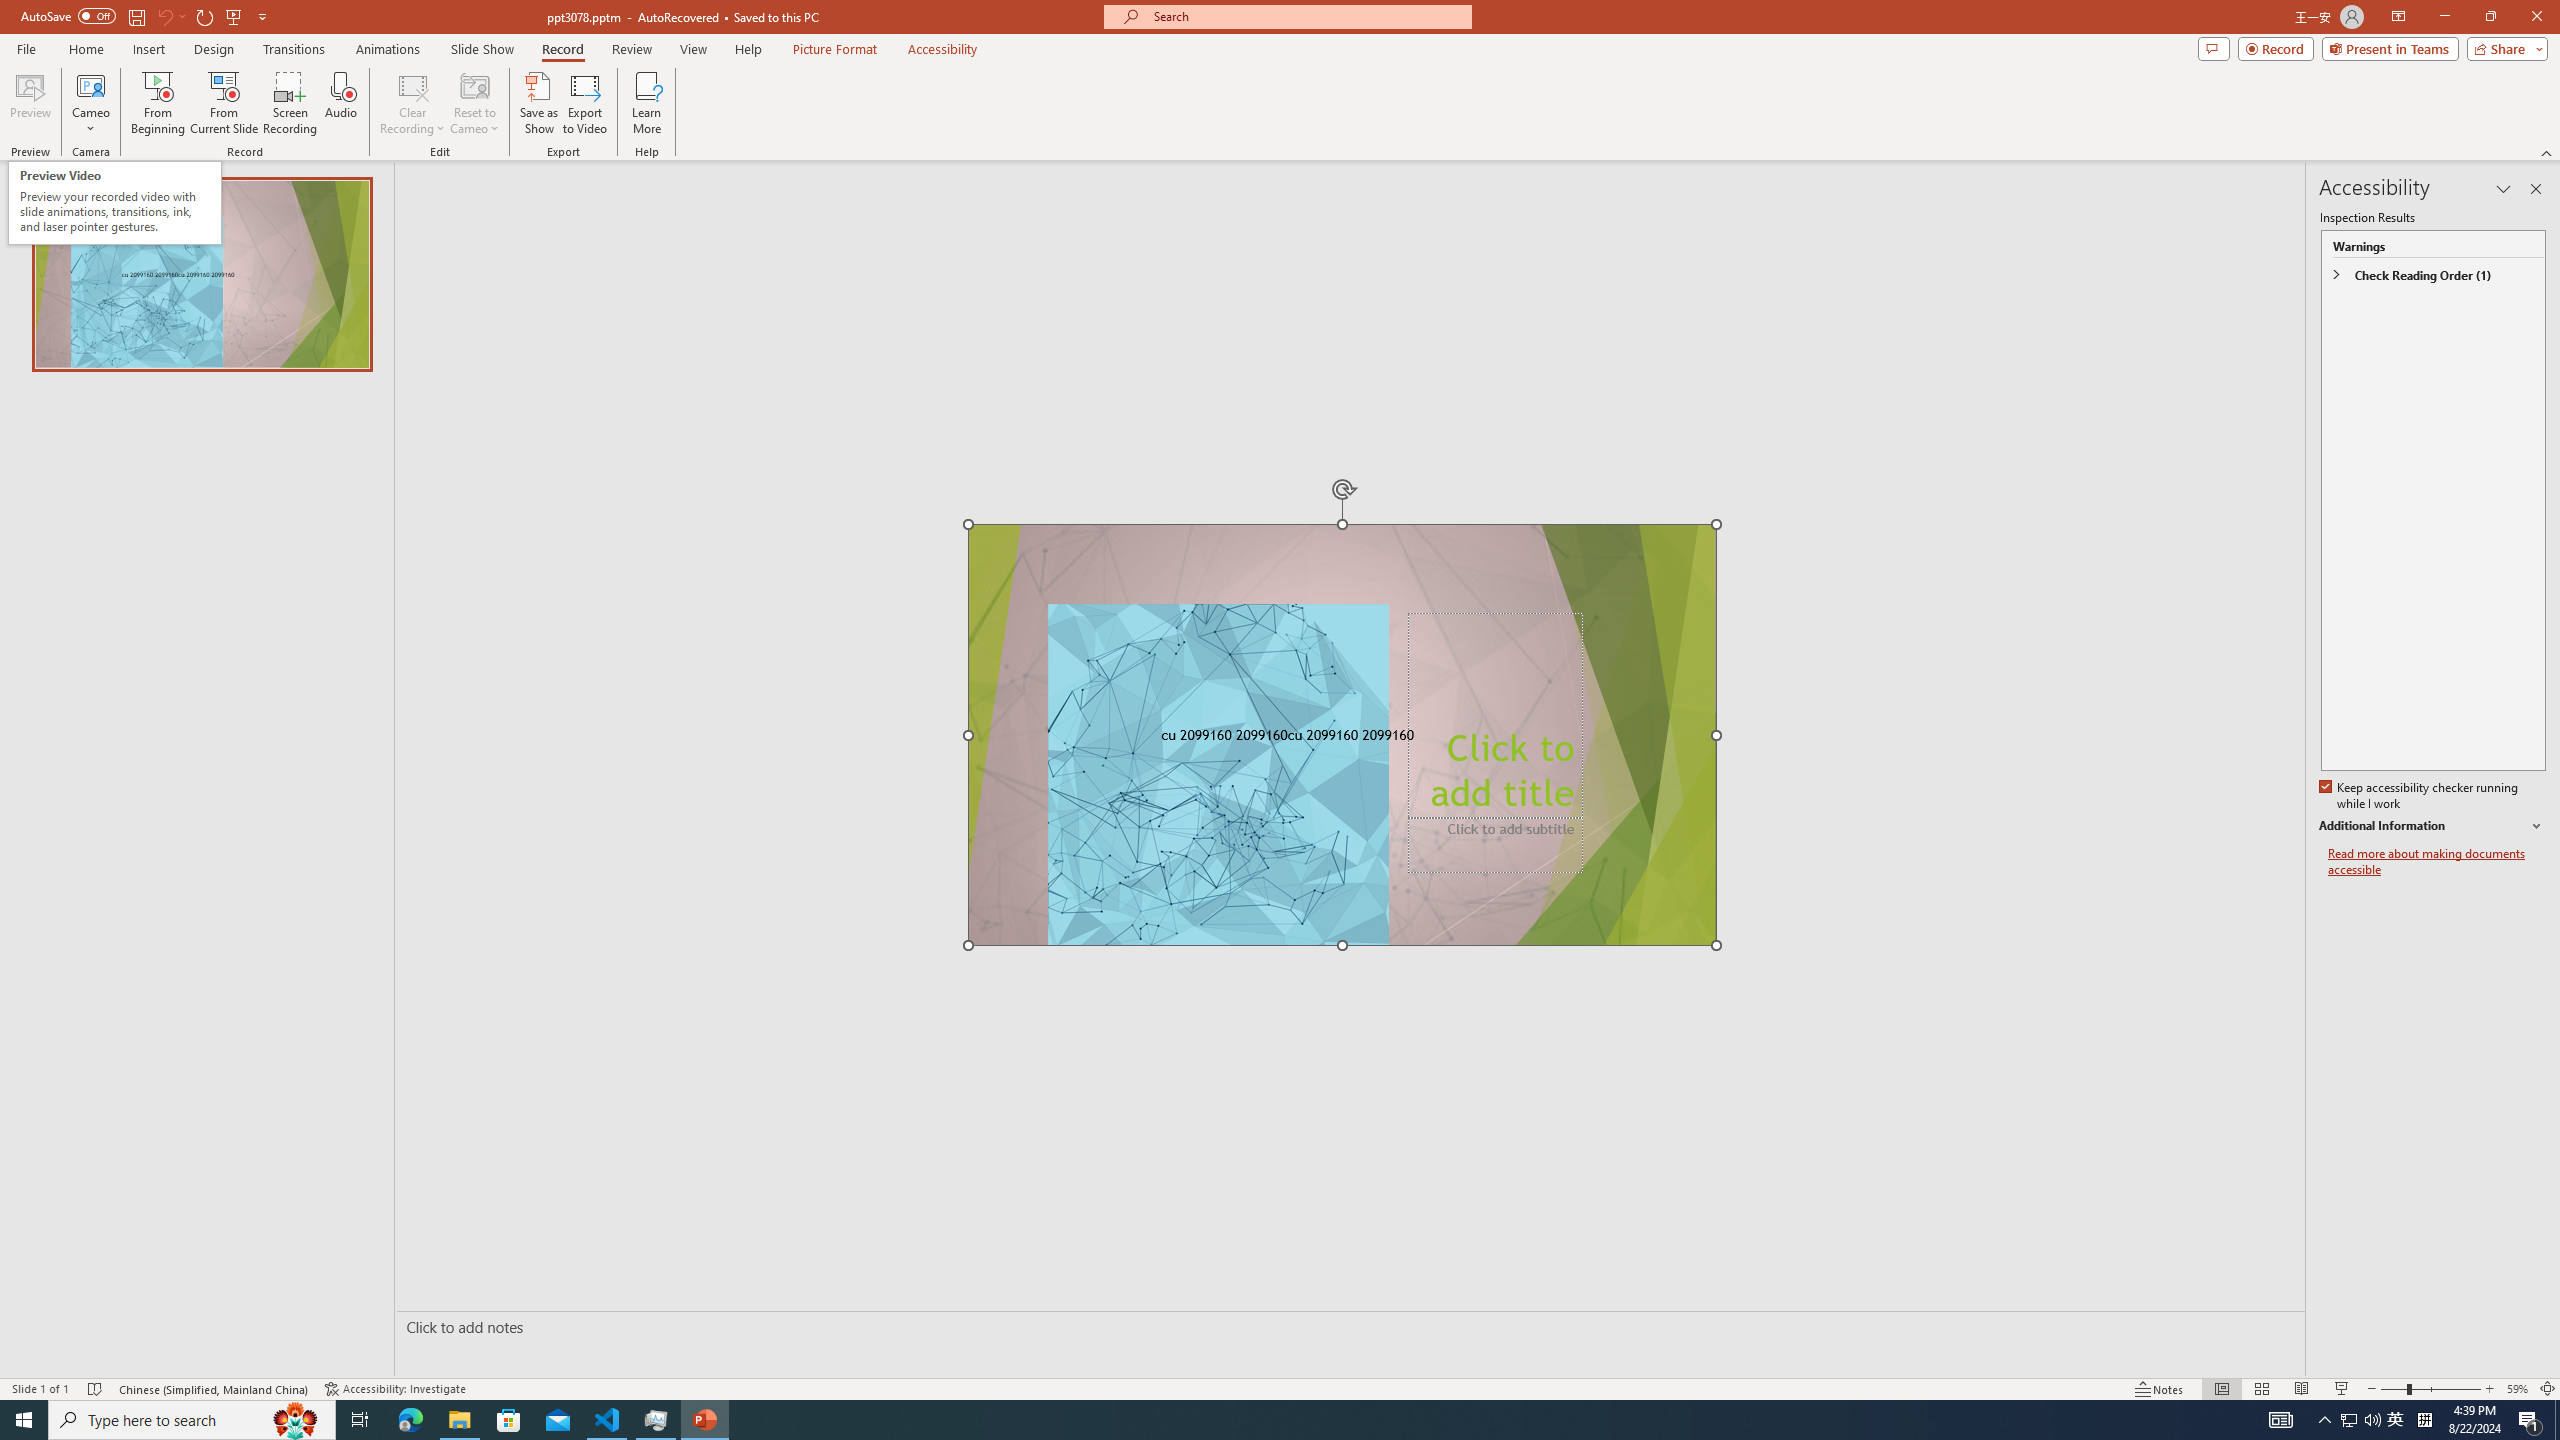 The image size is (2560, 1440). I want to click on Save as Show, so click(538, 103).